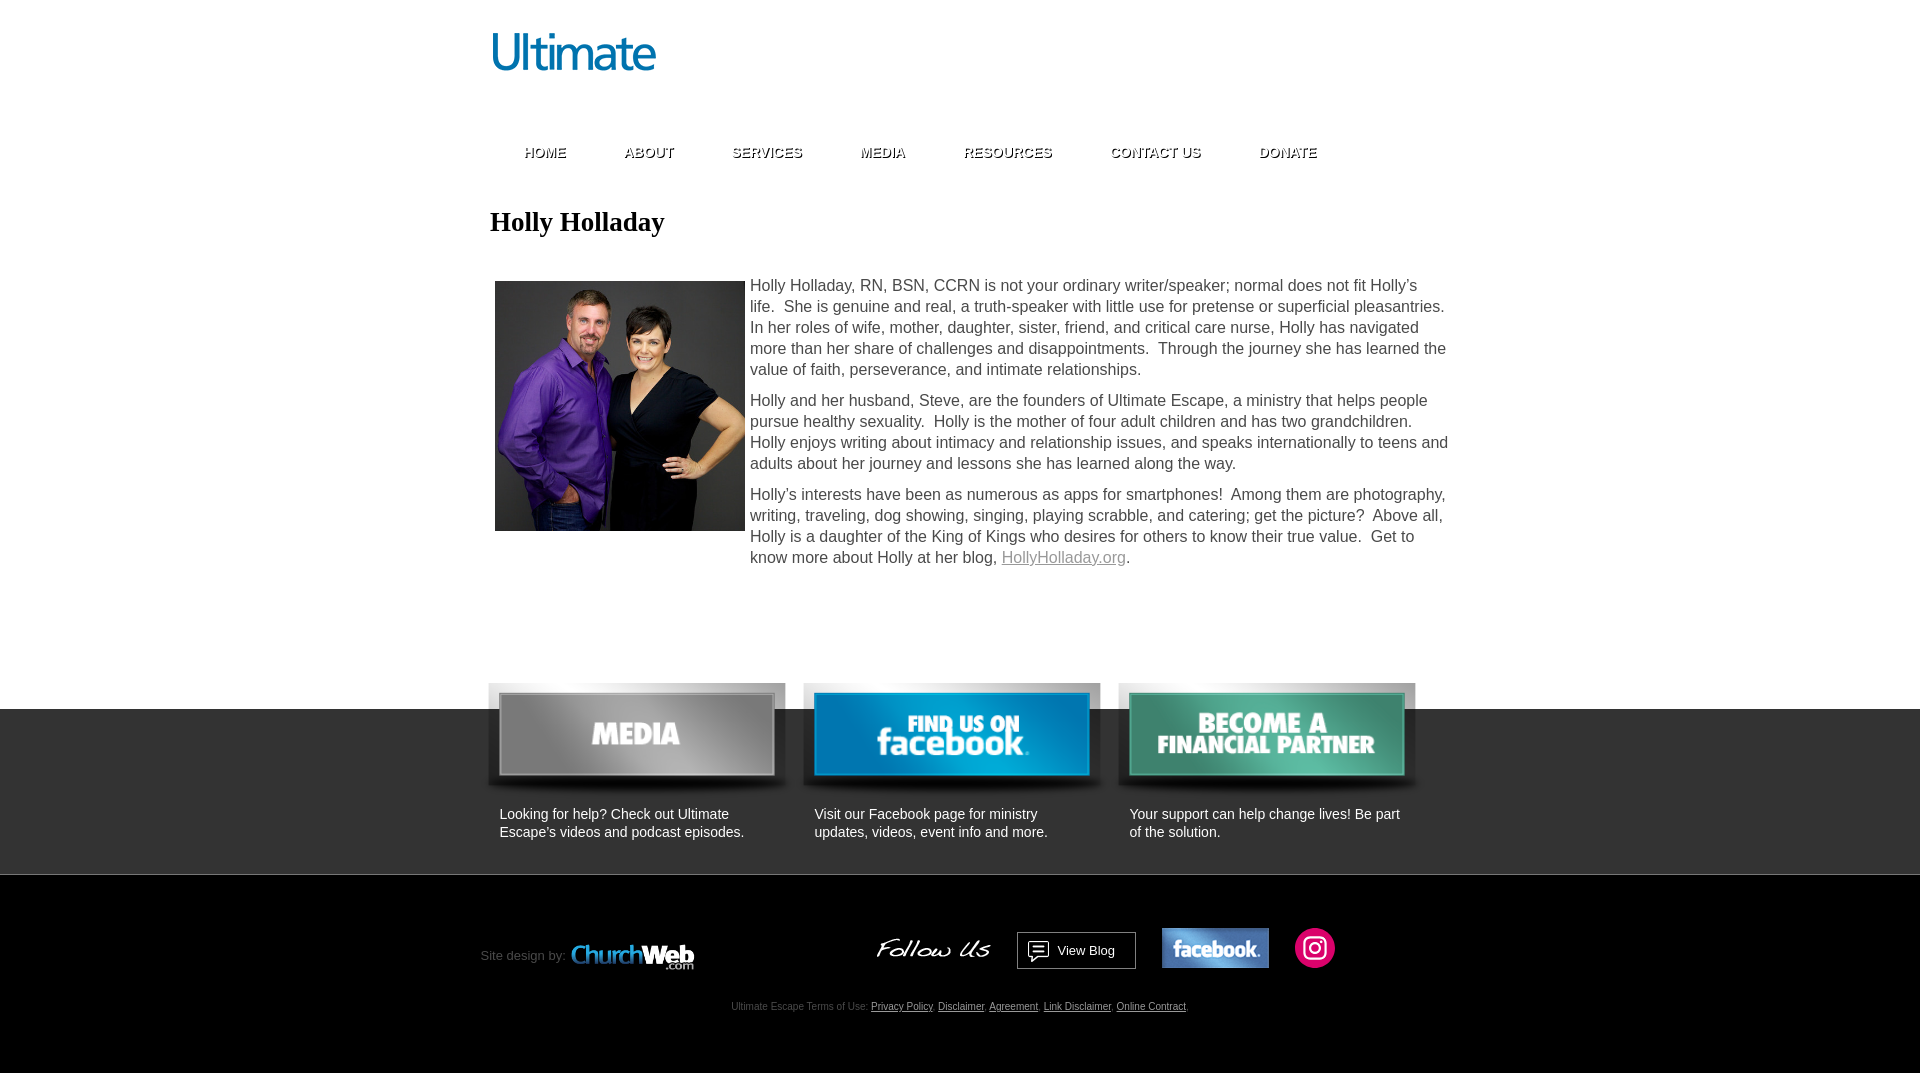 This screenshot has height=1080, width=1920. I want to click on HollyHolladay.org, so click(1064, 556).